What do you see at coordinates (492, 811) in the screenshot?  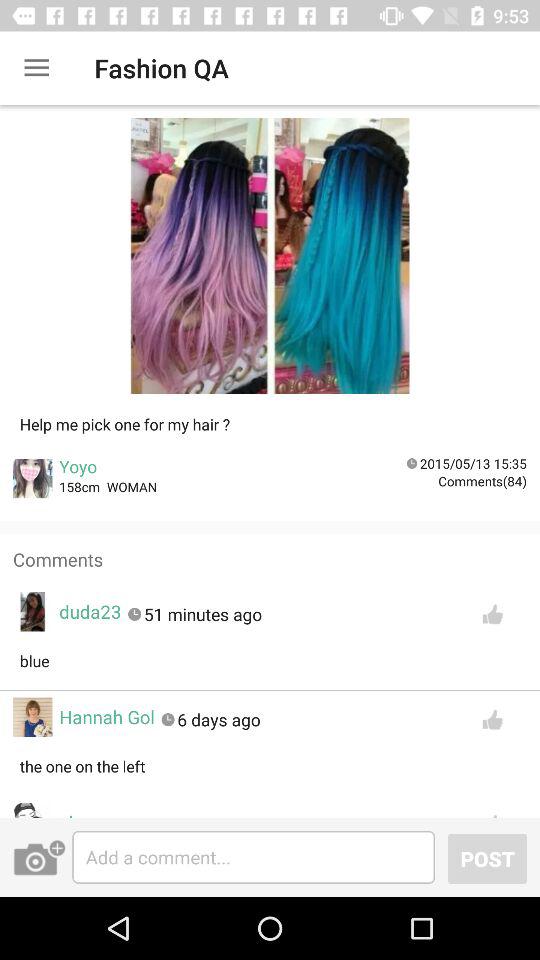 I see `click the like symbol` at bounding box center [492, 811].